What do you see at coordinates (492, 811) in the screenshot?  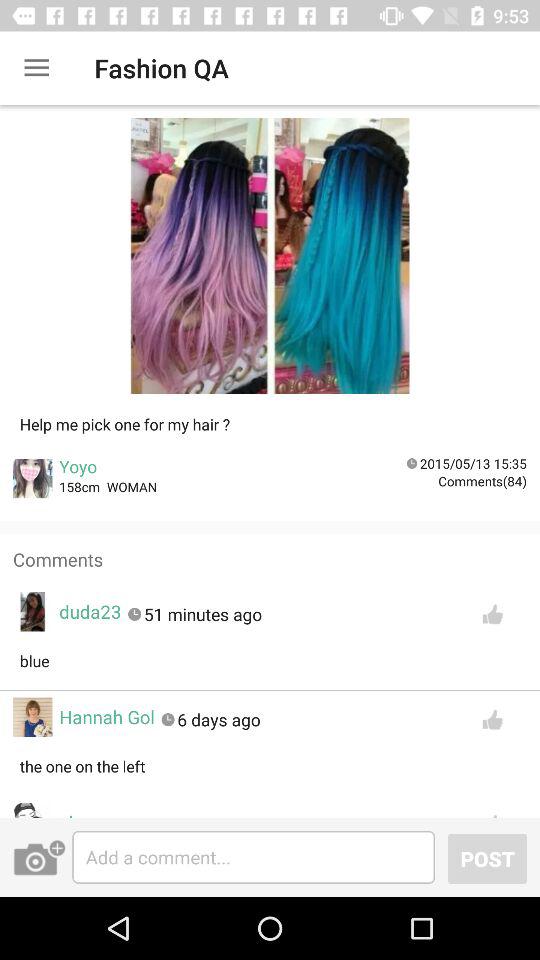 I see `click the like symbol` at bounding box center [492, 811].